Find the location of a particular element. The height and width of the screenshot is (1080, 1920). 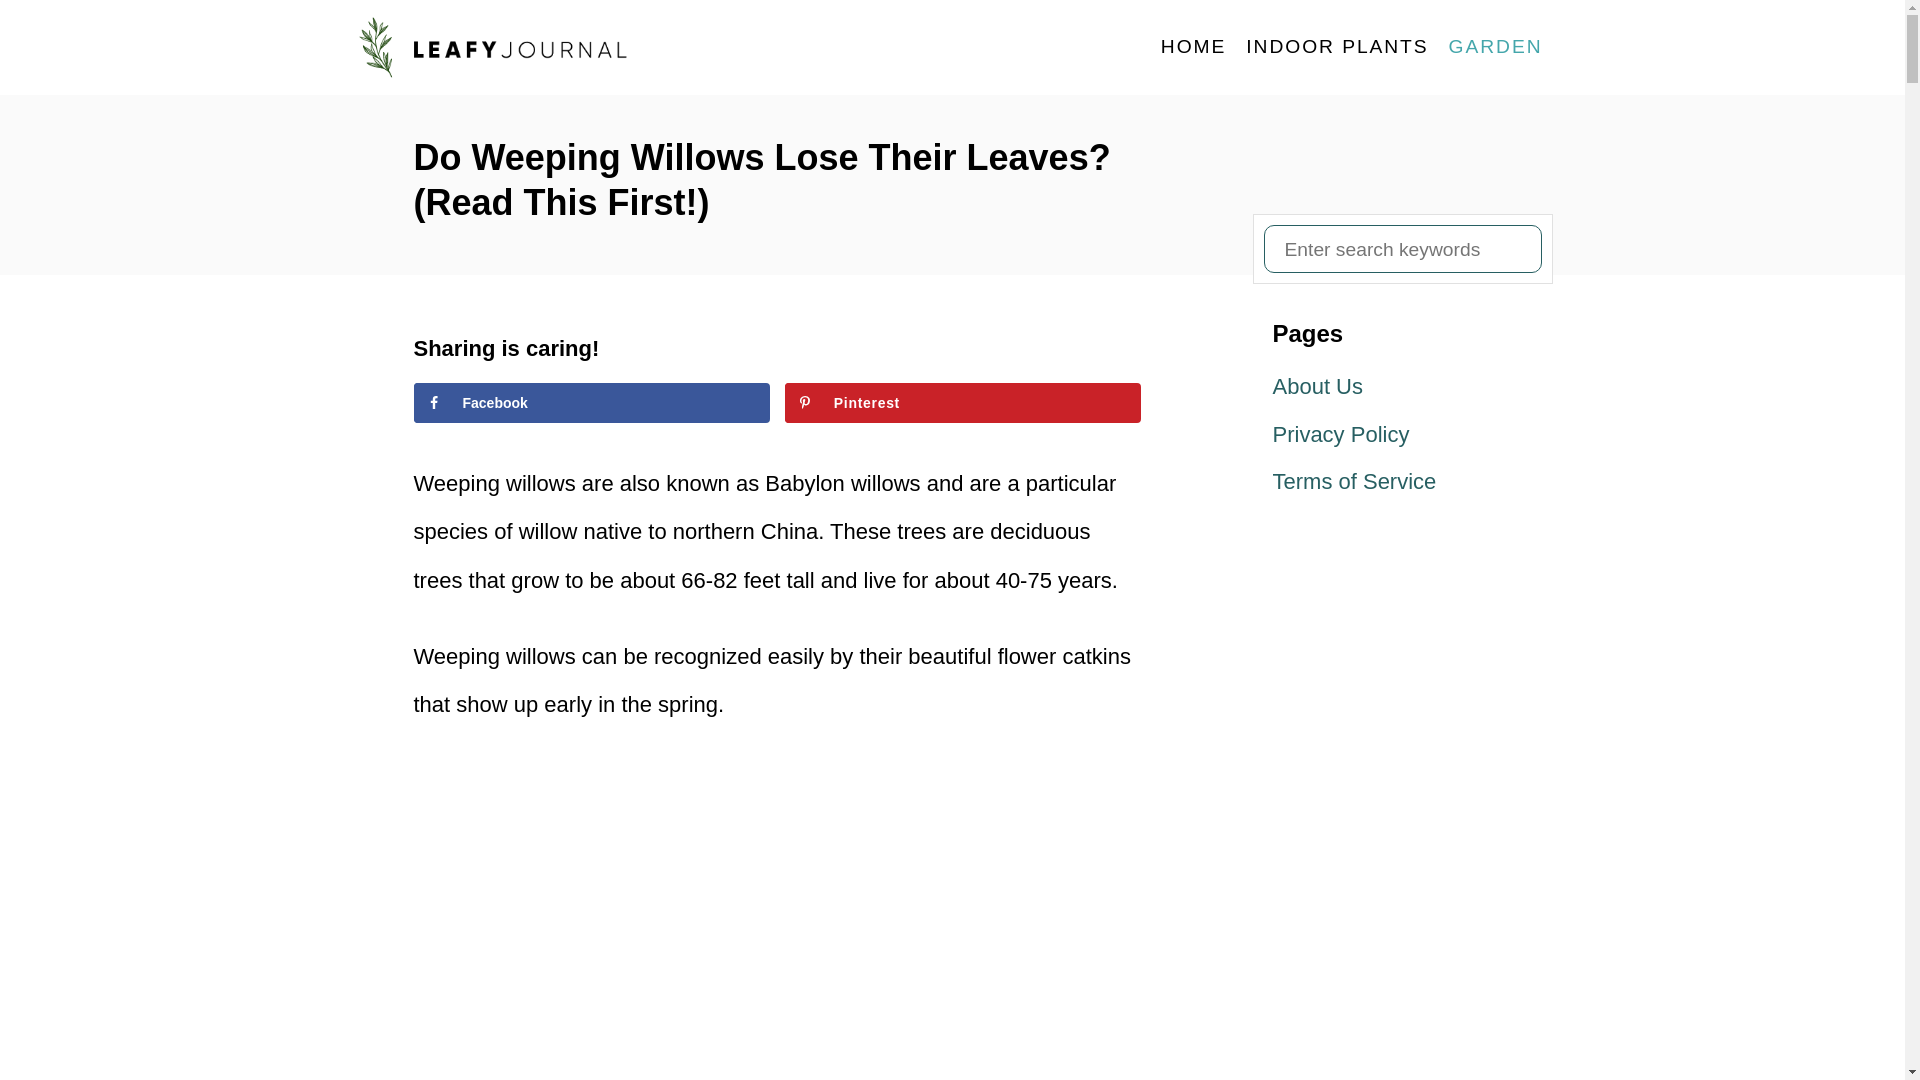

Share on Facebook is located at coordinates (592, 403).